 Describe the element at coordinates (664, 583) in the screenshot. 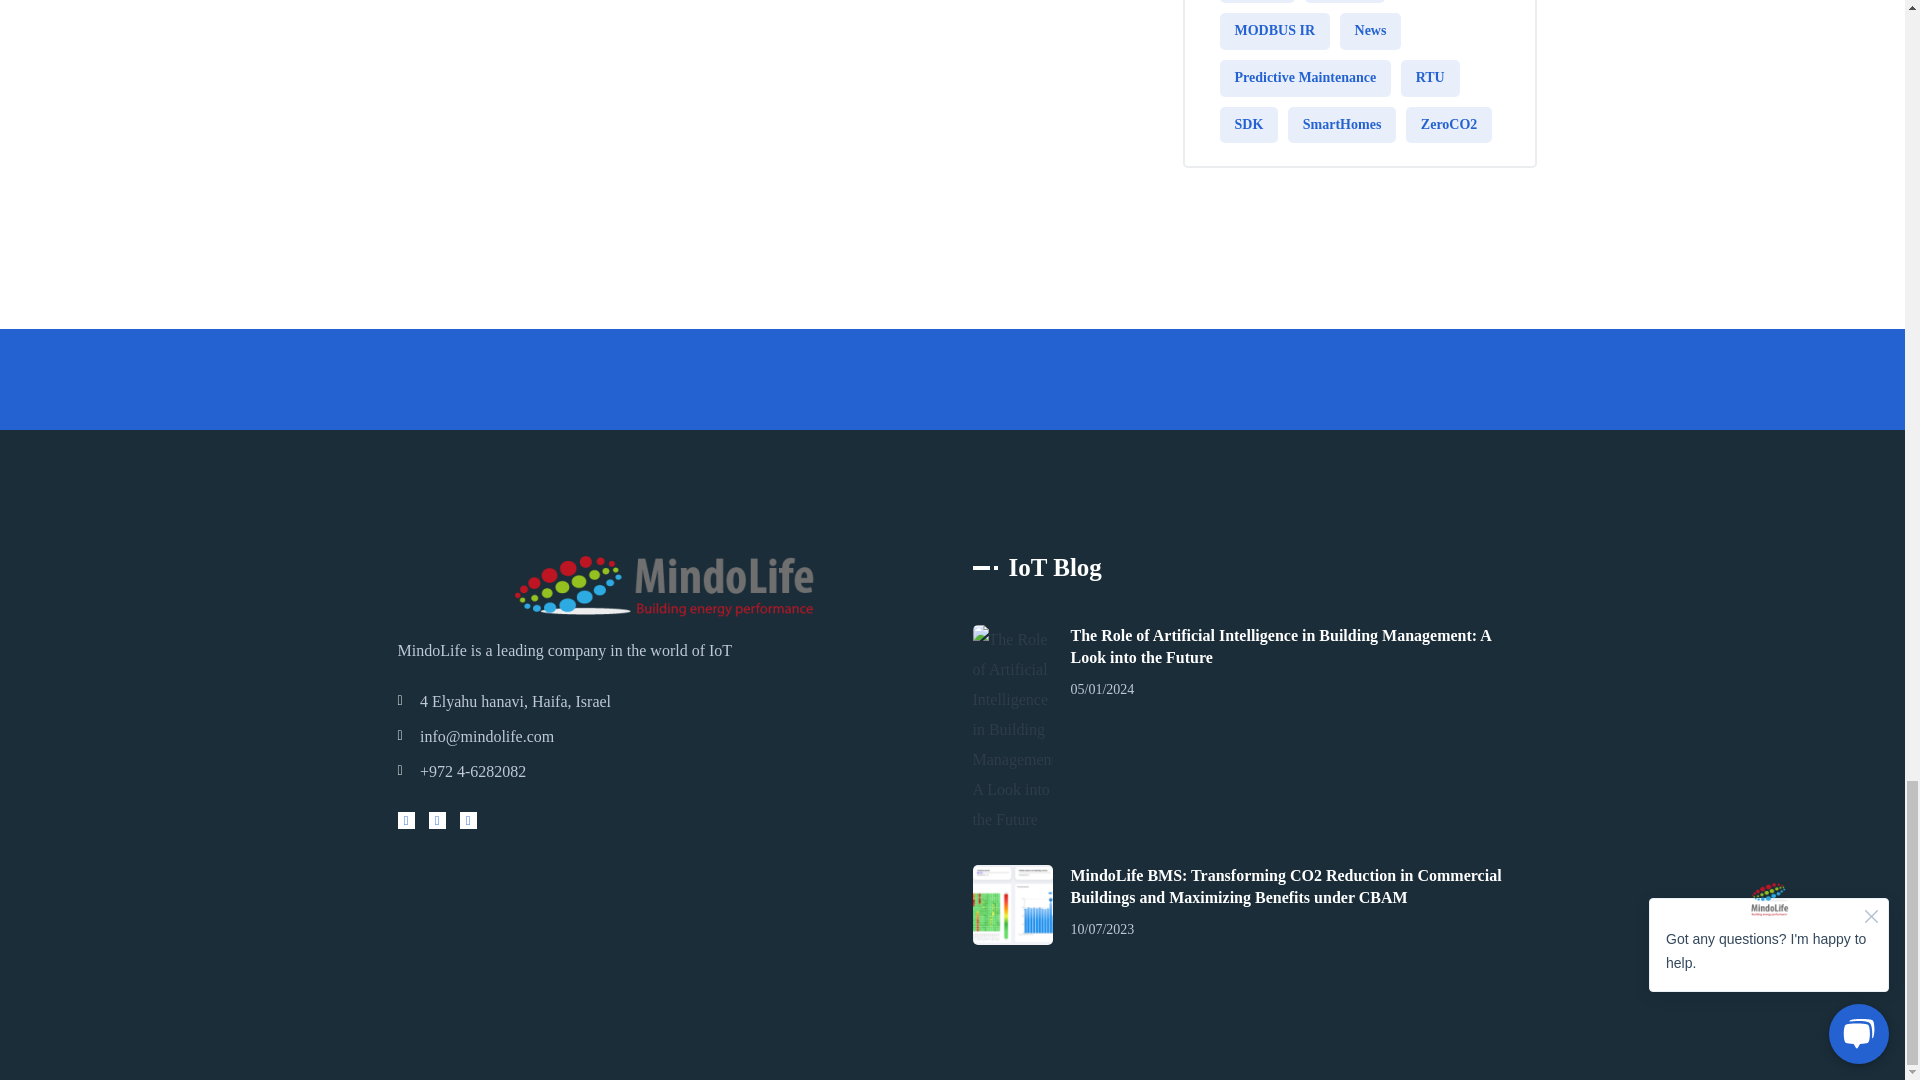

I see `mindolife logo- energy` at that location.